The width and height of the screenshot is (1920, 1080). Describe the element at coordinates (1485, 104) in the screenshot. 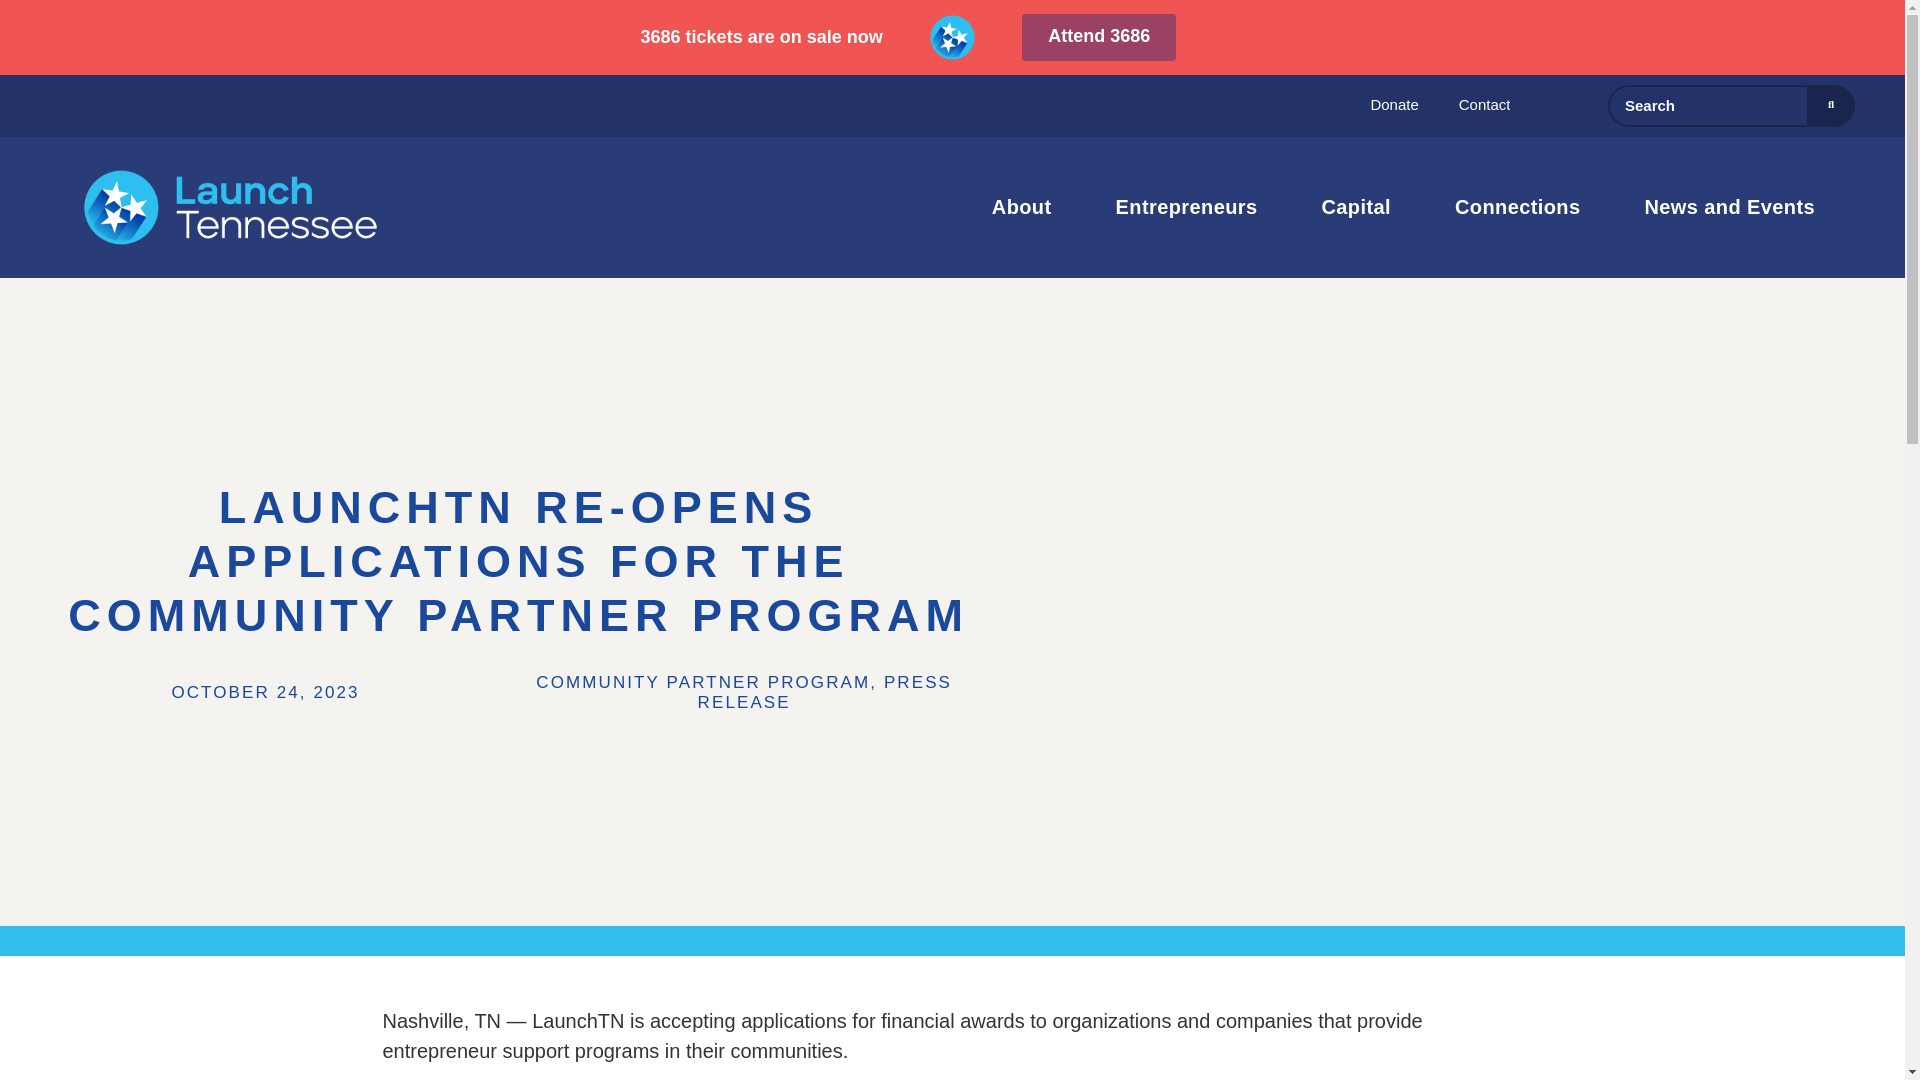

I see `Contact` at that location.